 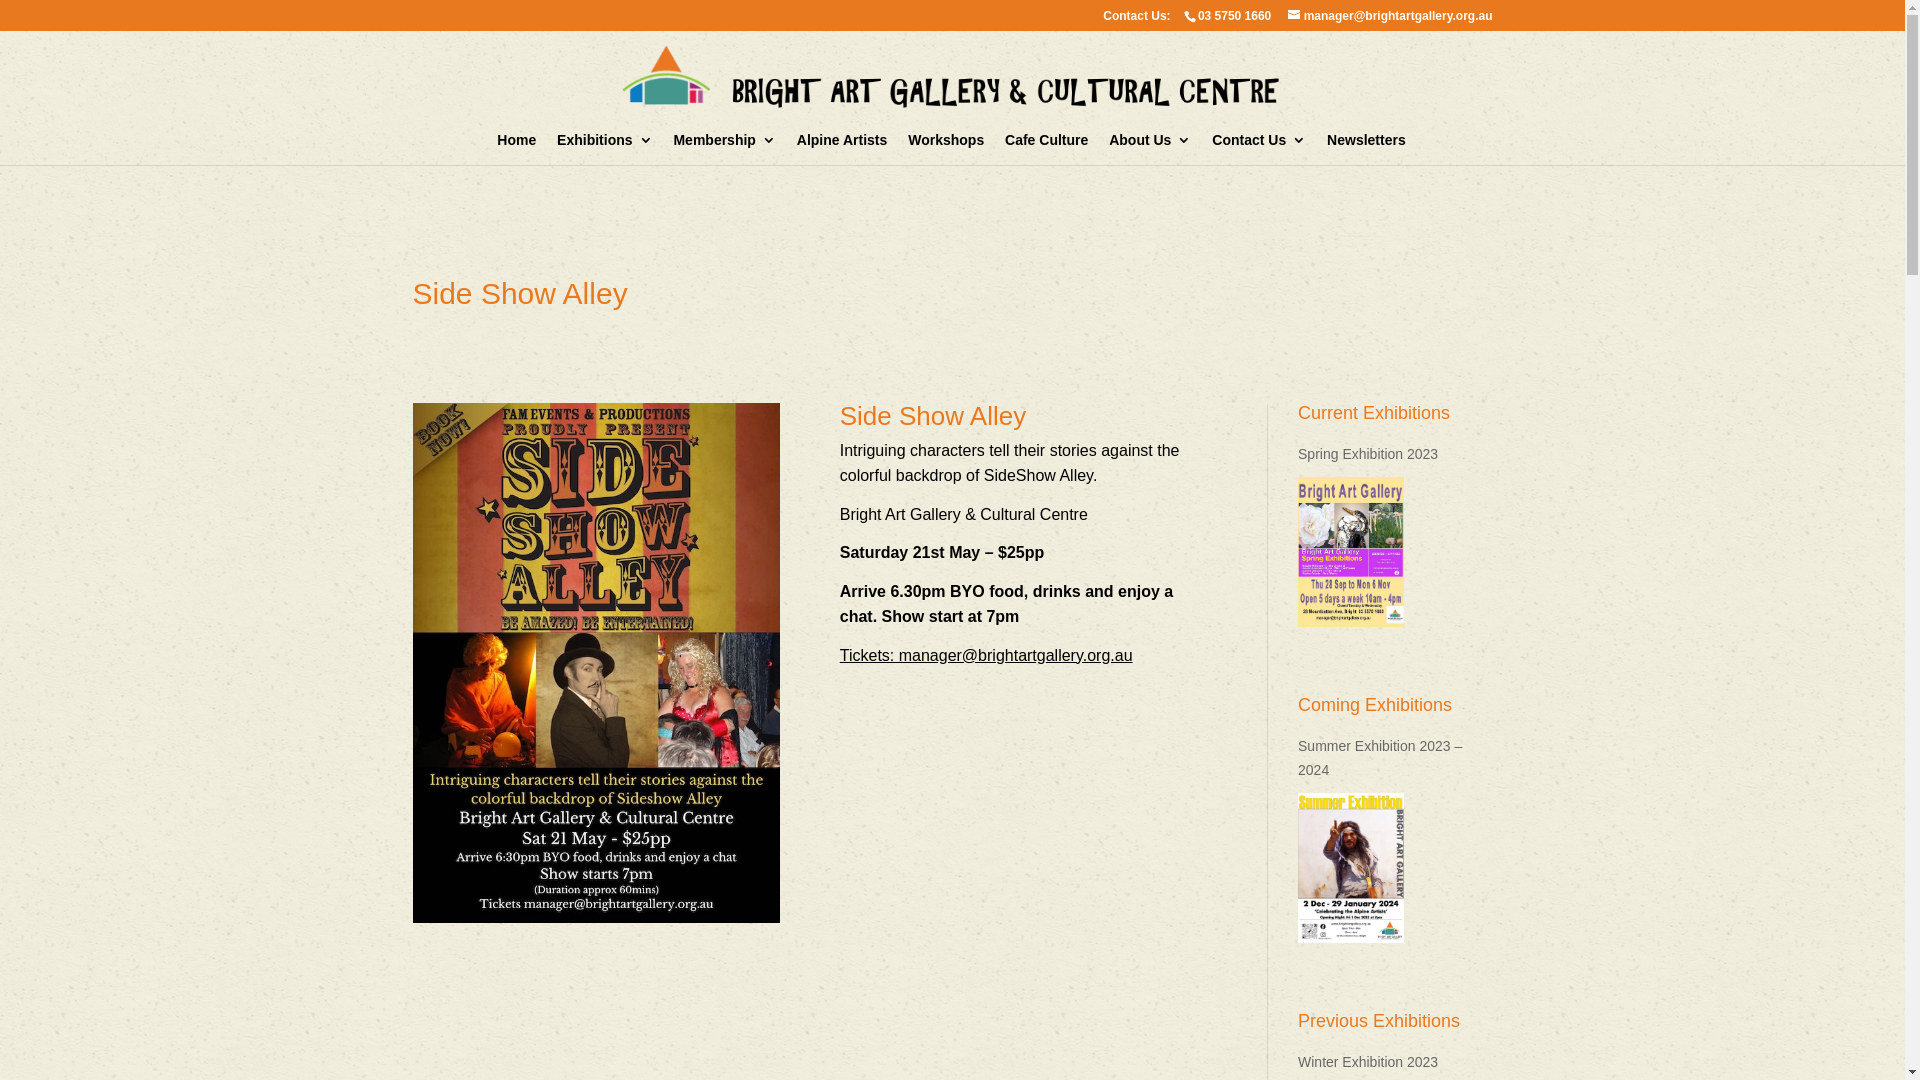 I want to click on Contact Us, so click(x=1259, y=149).